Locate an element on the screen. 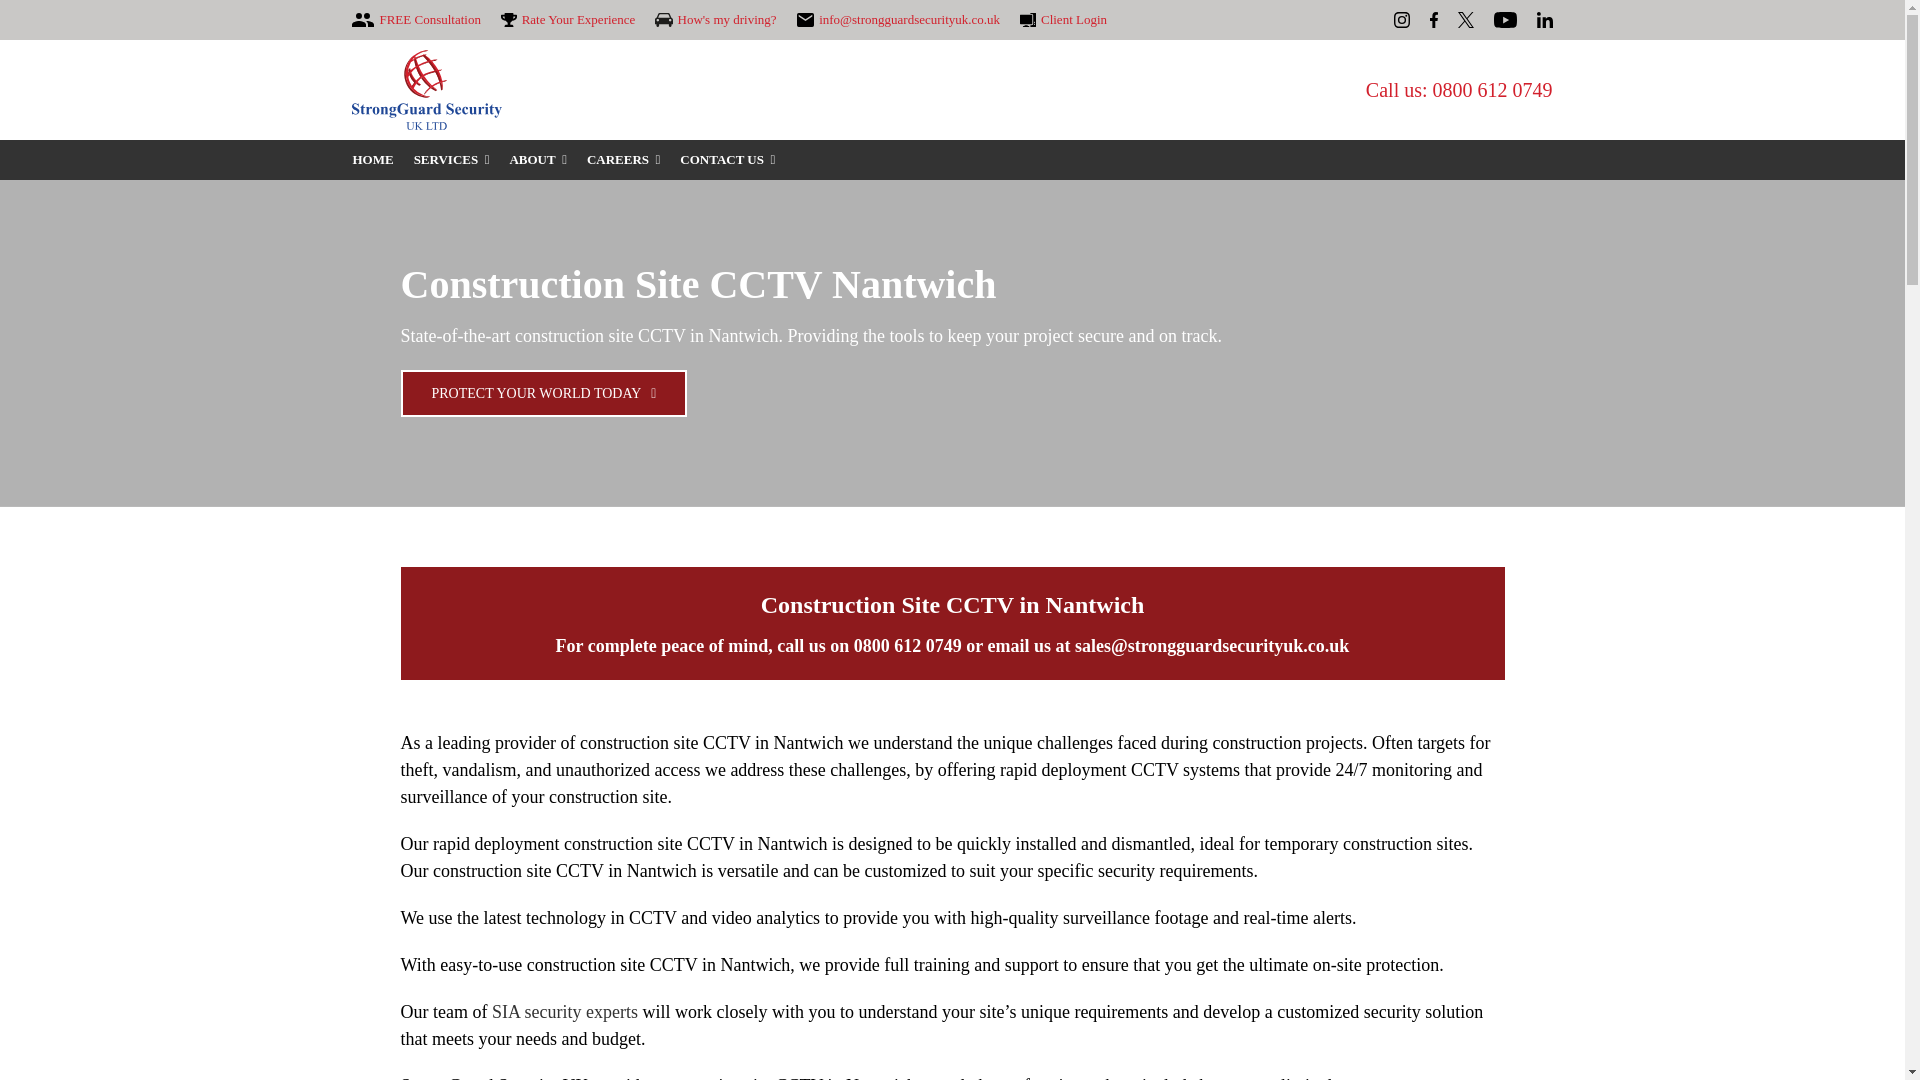  Rate Your Experience is located at coordinates (568, 20).